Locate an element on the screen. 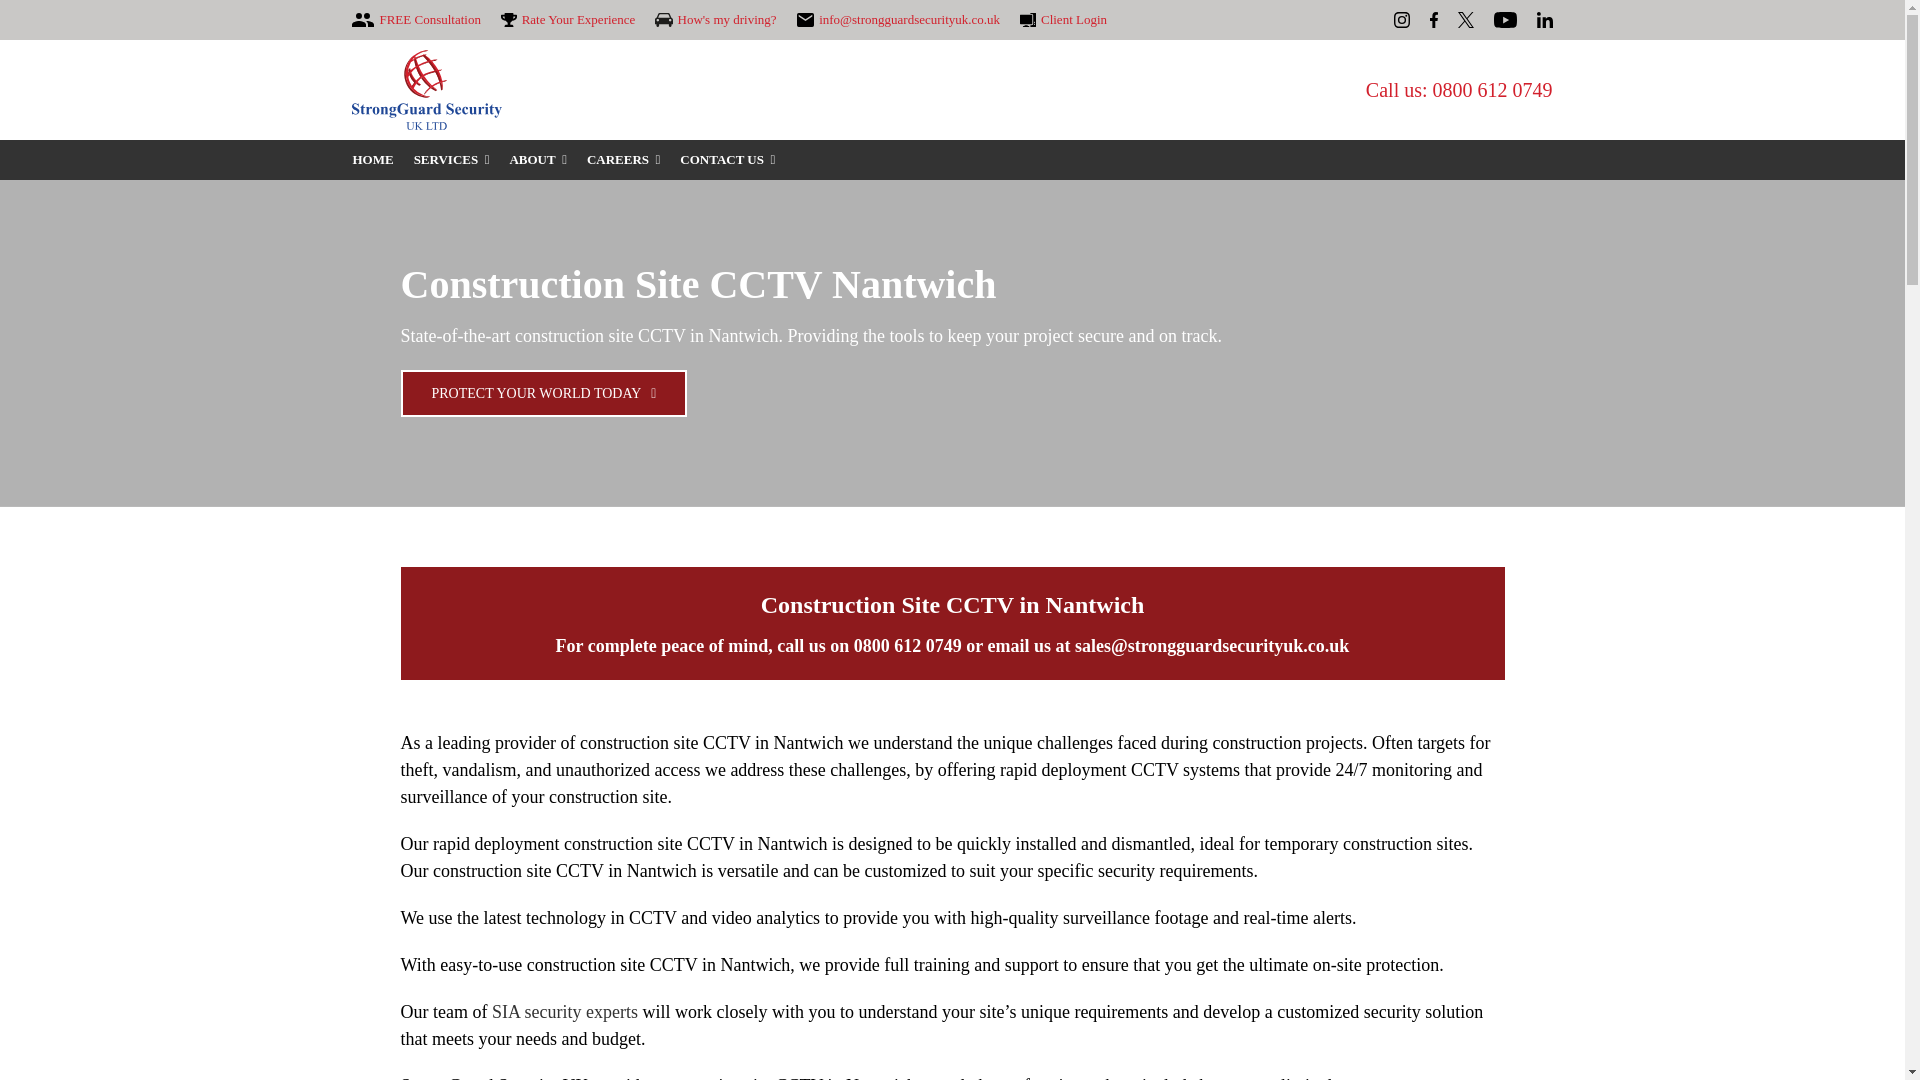  Rate Your Experience is located at coordinates (568, 20).